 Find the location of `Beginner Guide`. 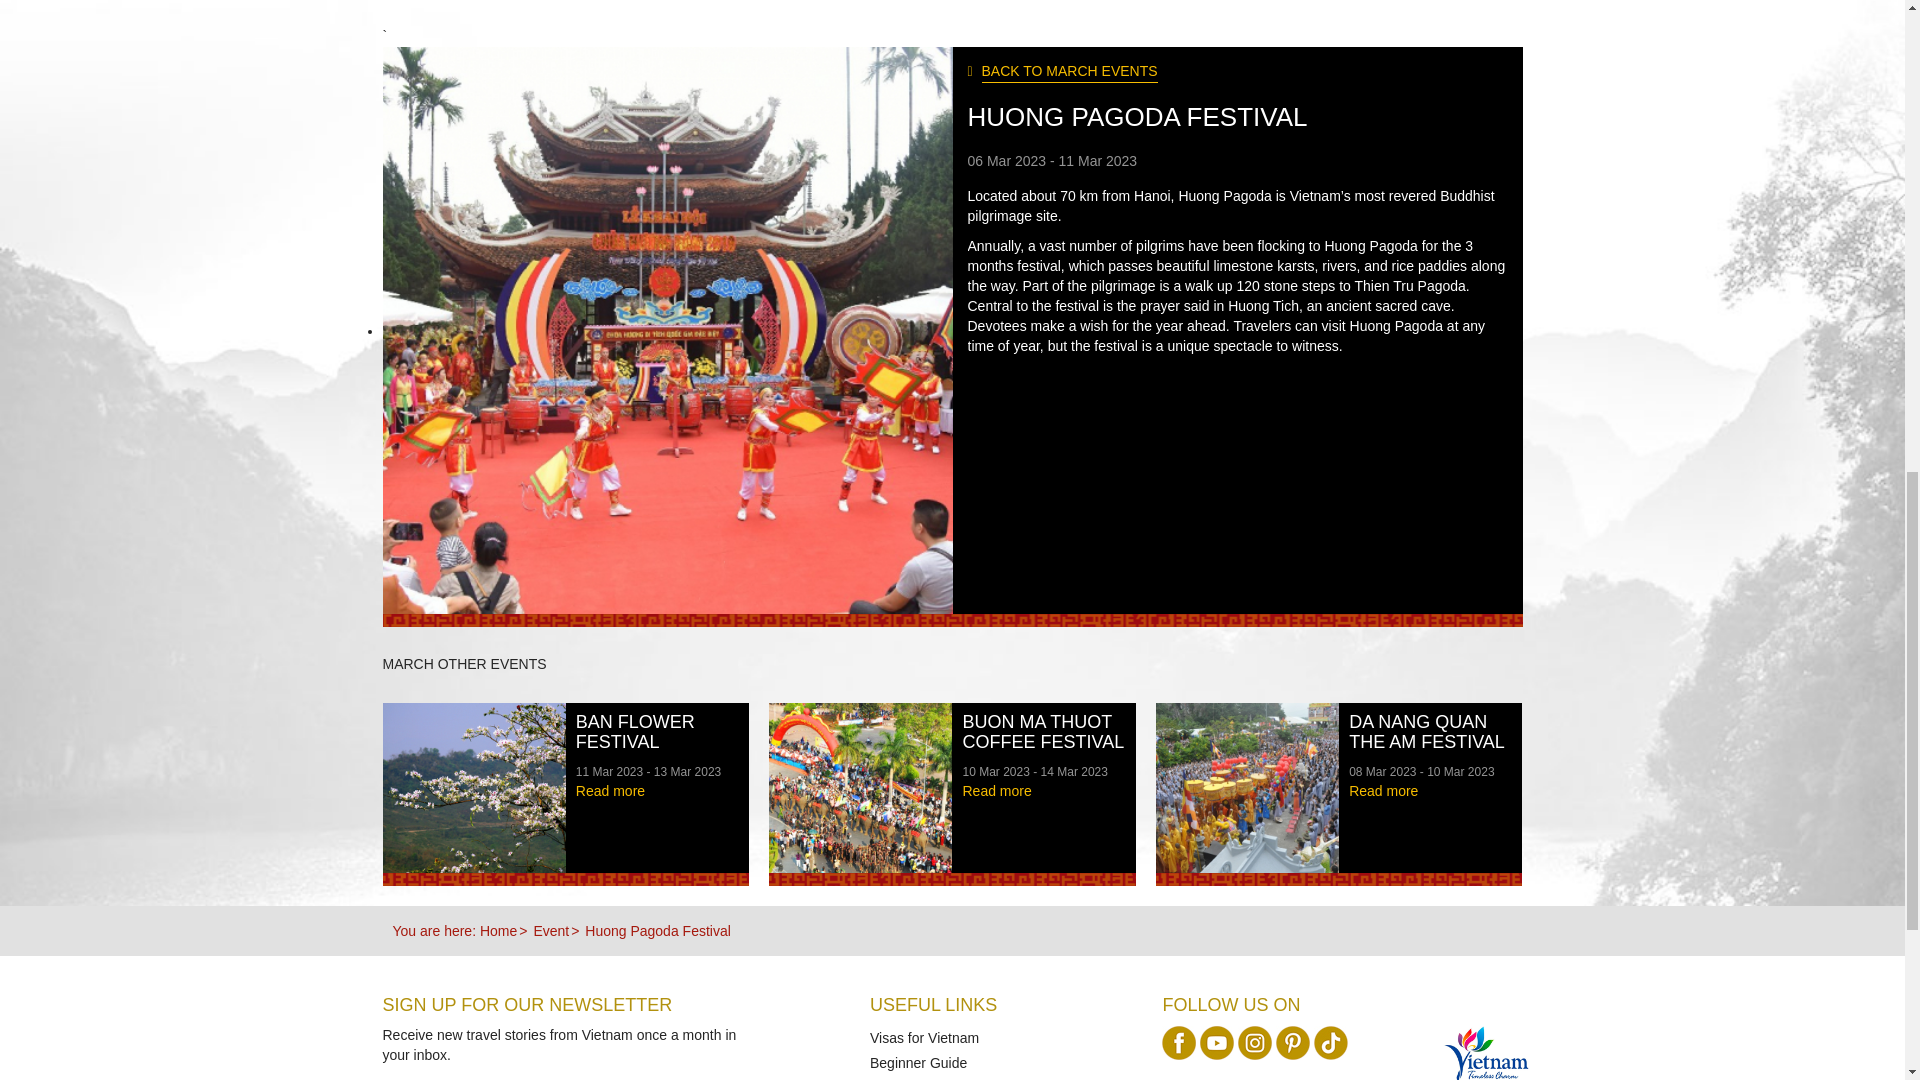

Beginner Guide is located at coordinates (918, 1063).